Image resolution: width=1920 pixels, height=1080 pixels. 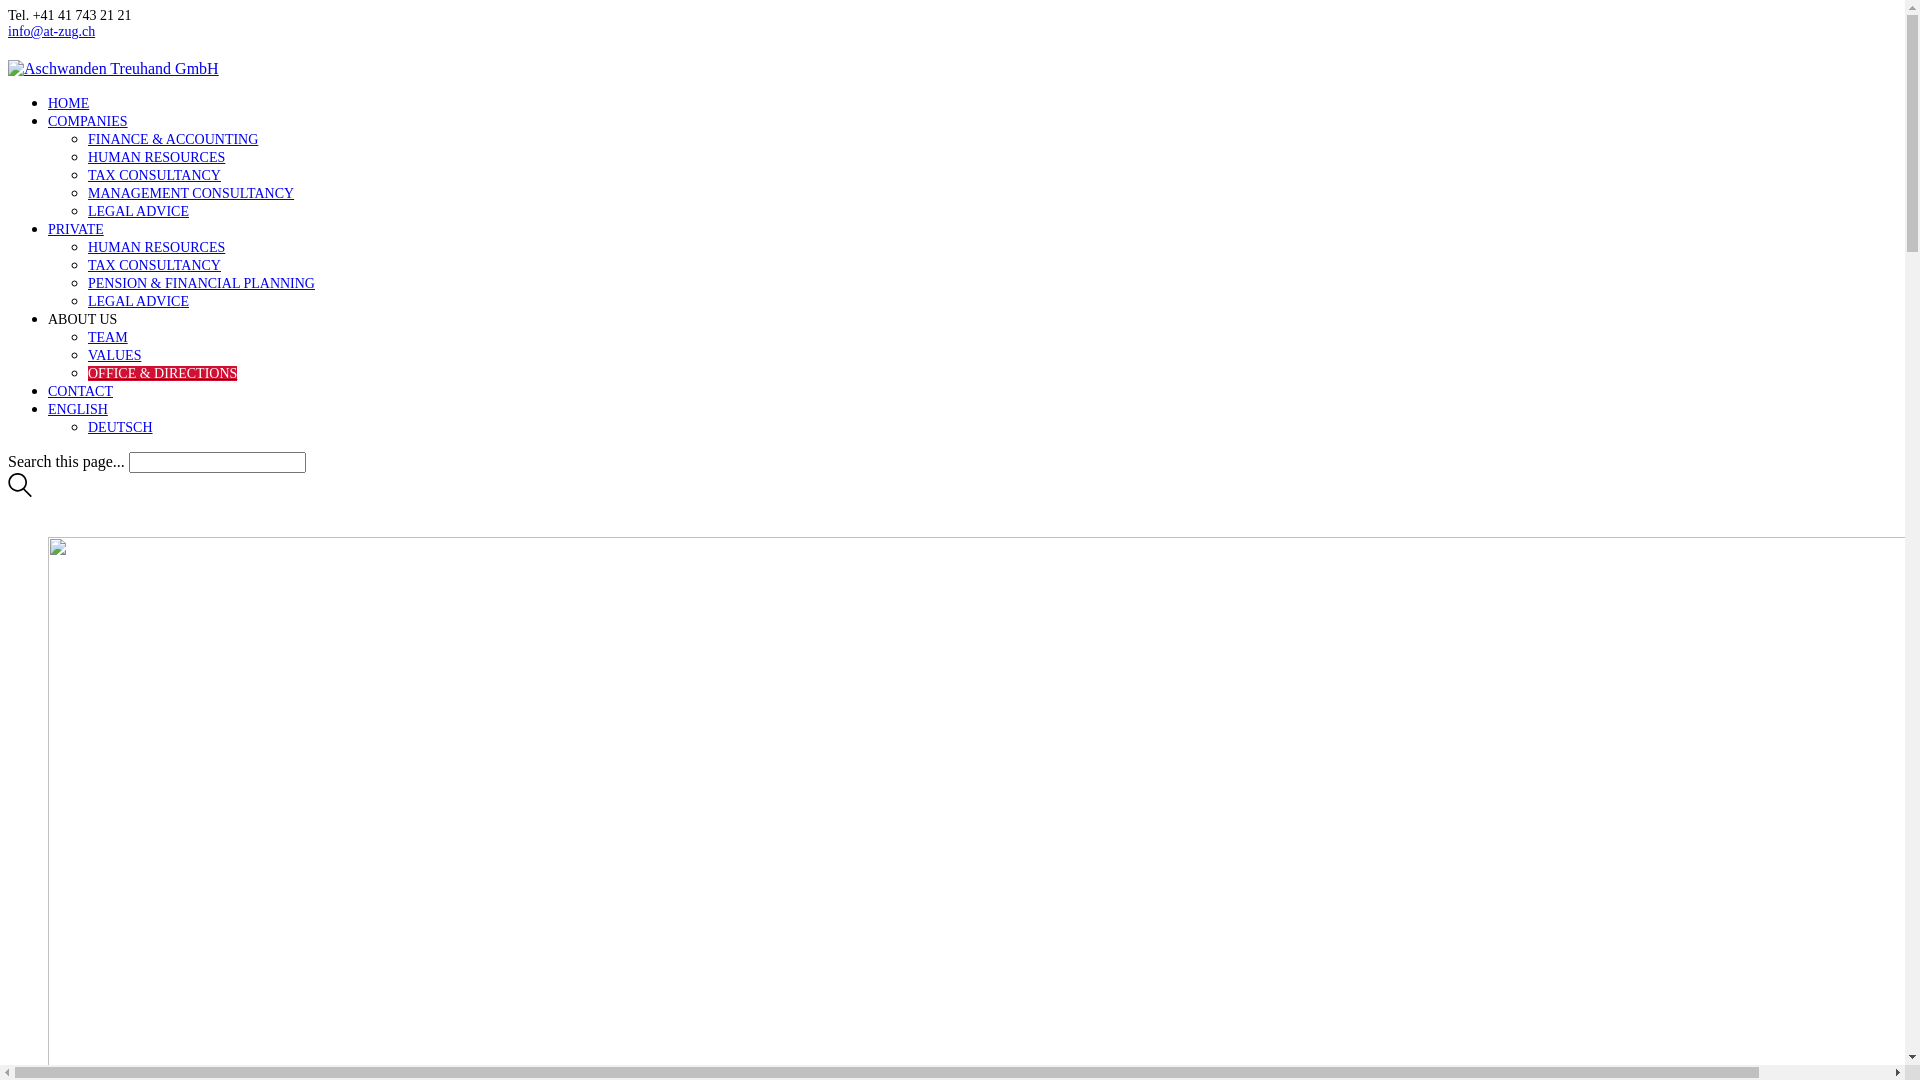 What do you see at coordinates (138, 212) in the screenshot?
I see `LEGAL ADVICE` at bounding box center [138, 212].